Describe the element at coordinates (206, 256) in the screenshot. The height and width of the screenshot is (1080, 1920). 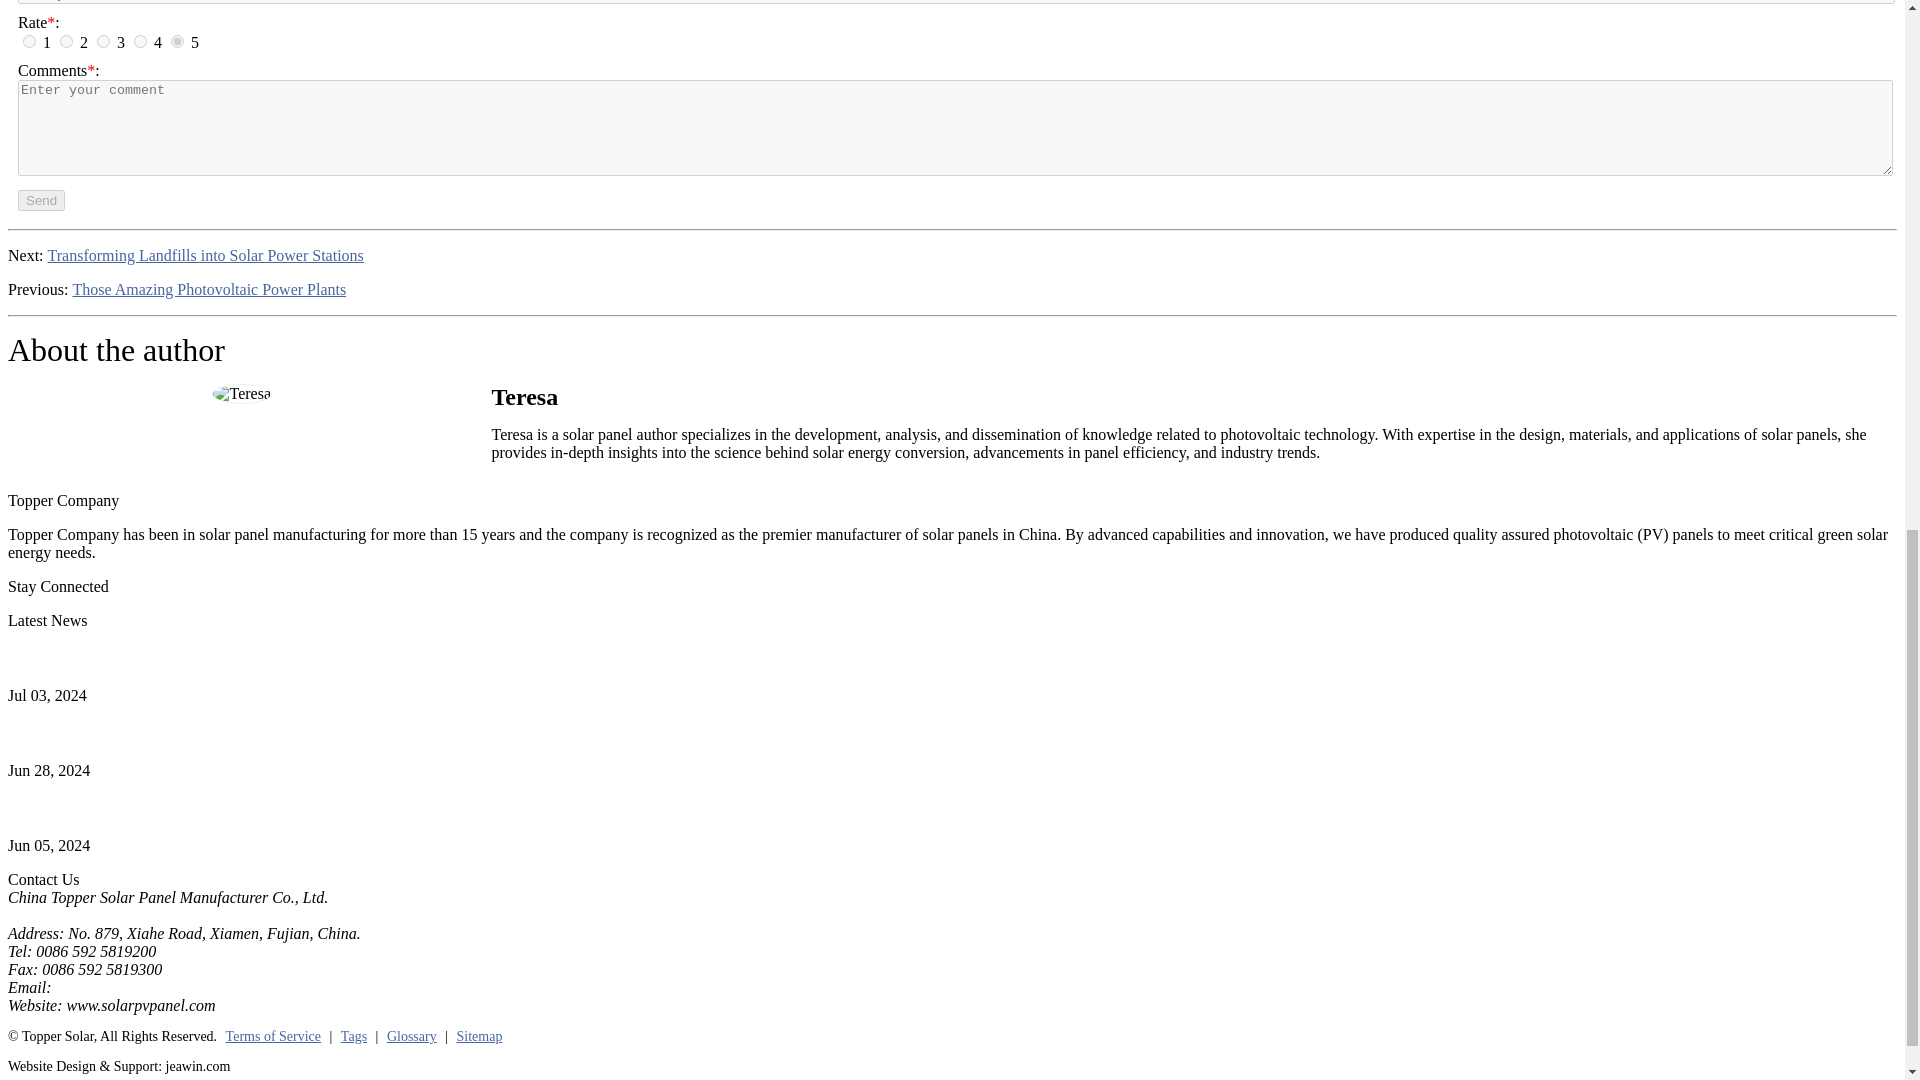
I see `Transforming Landfills into Solar Power Stations` at that location.